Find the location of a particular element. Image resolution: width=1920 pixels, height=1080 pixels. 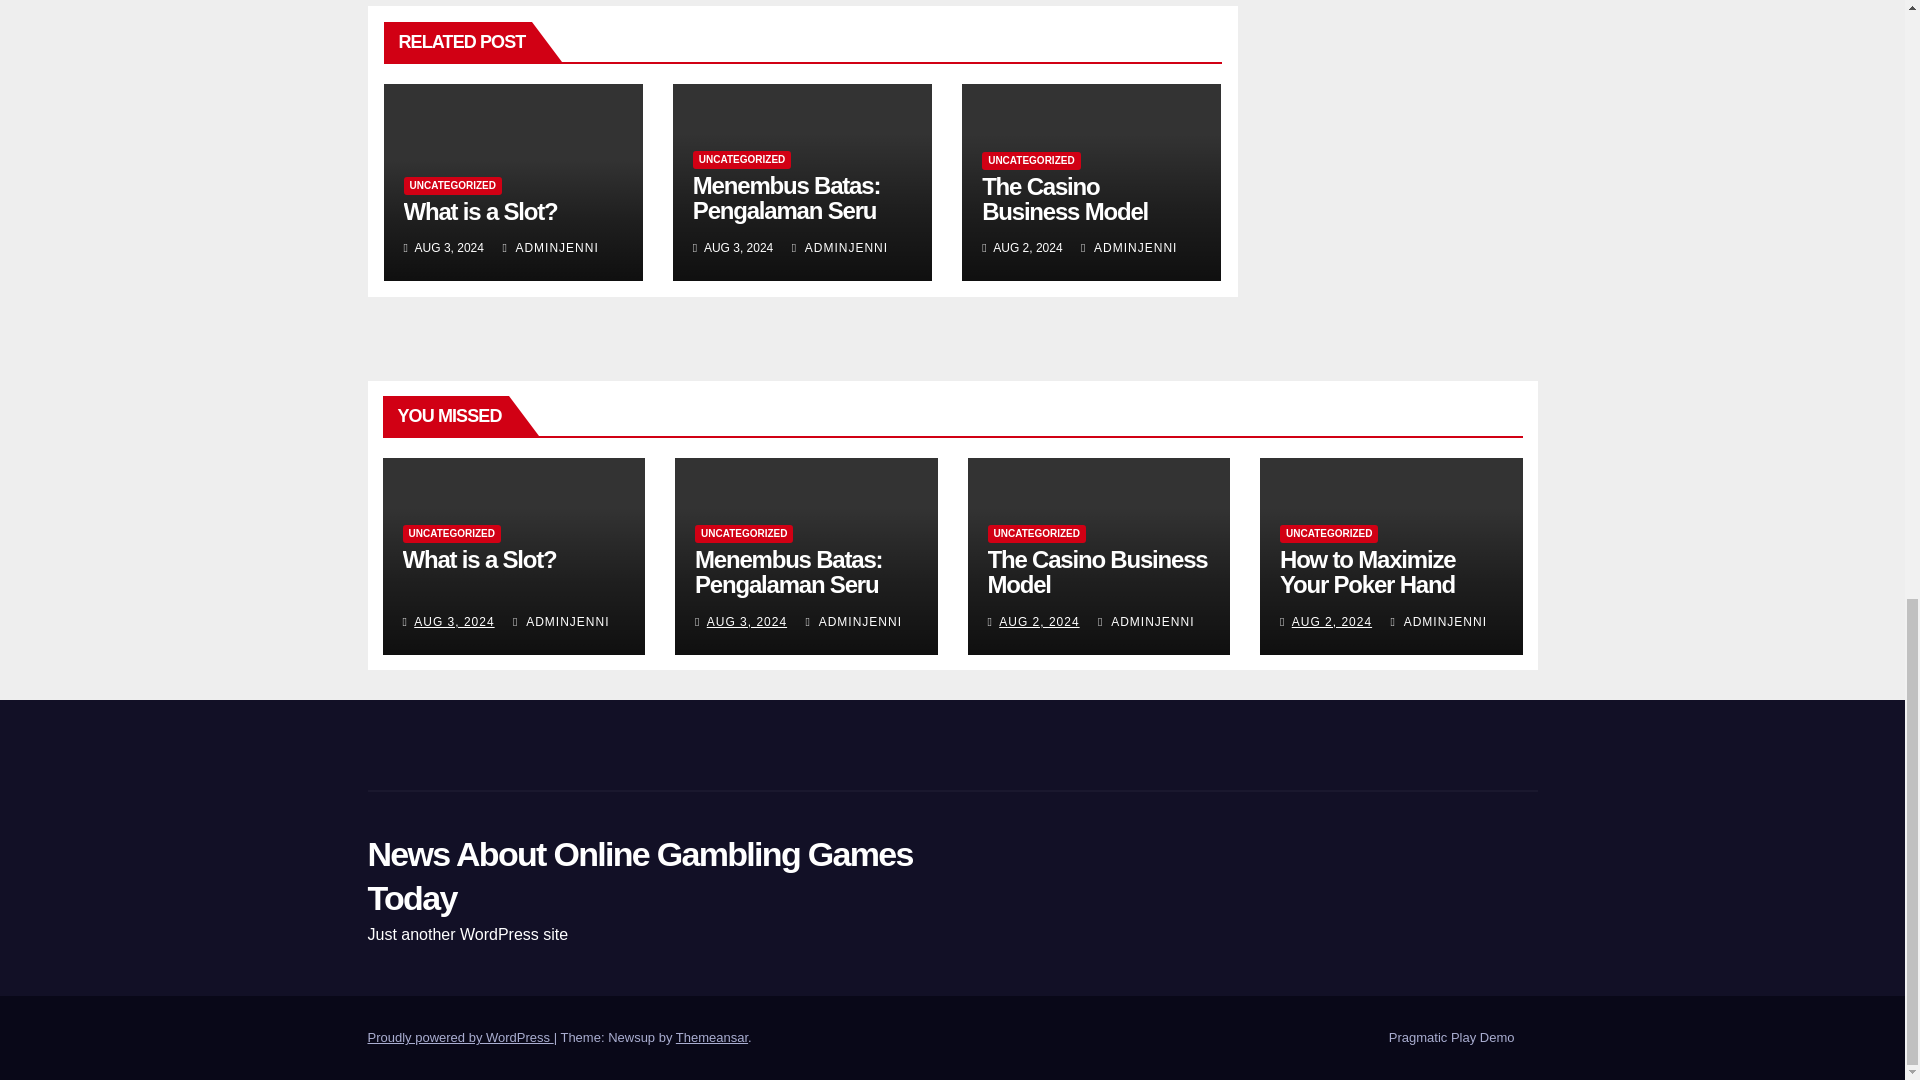

ADMINJENNI is located at coordinates (1128, 247).